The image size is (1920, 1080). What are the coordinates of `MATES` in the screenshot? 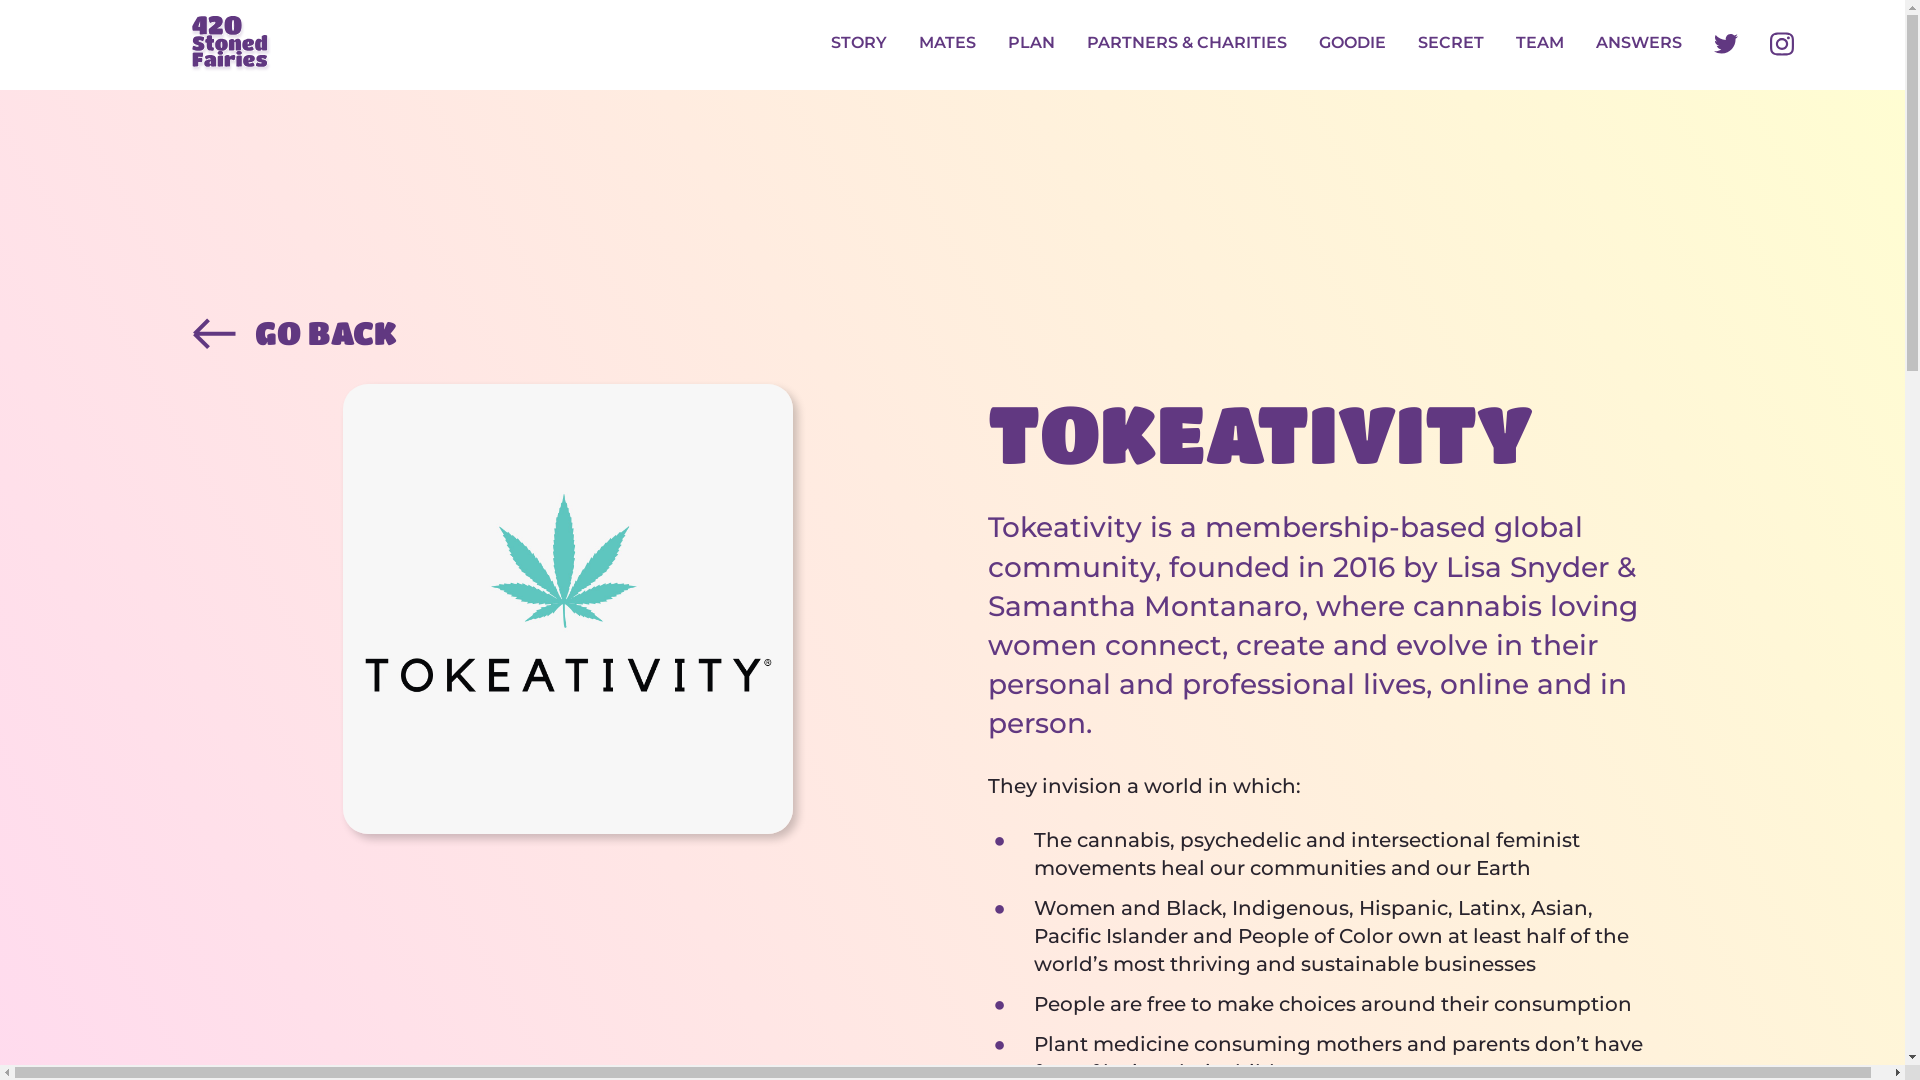 It's located at (948, 44).